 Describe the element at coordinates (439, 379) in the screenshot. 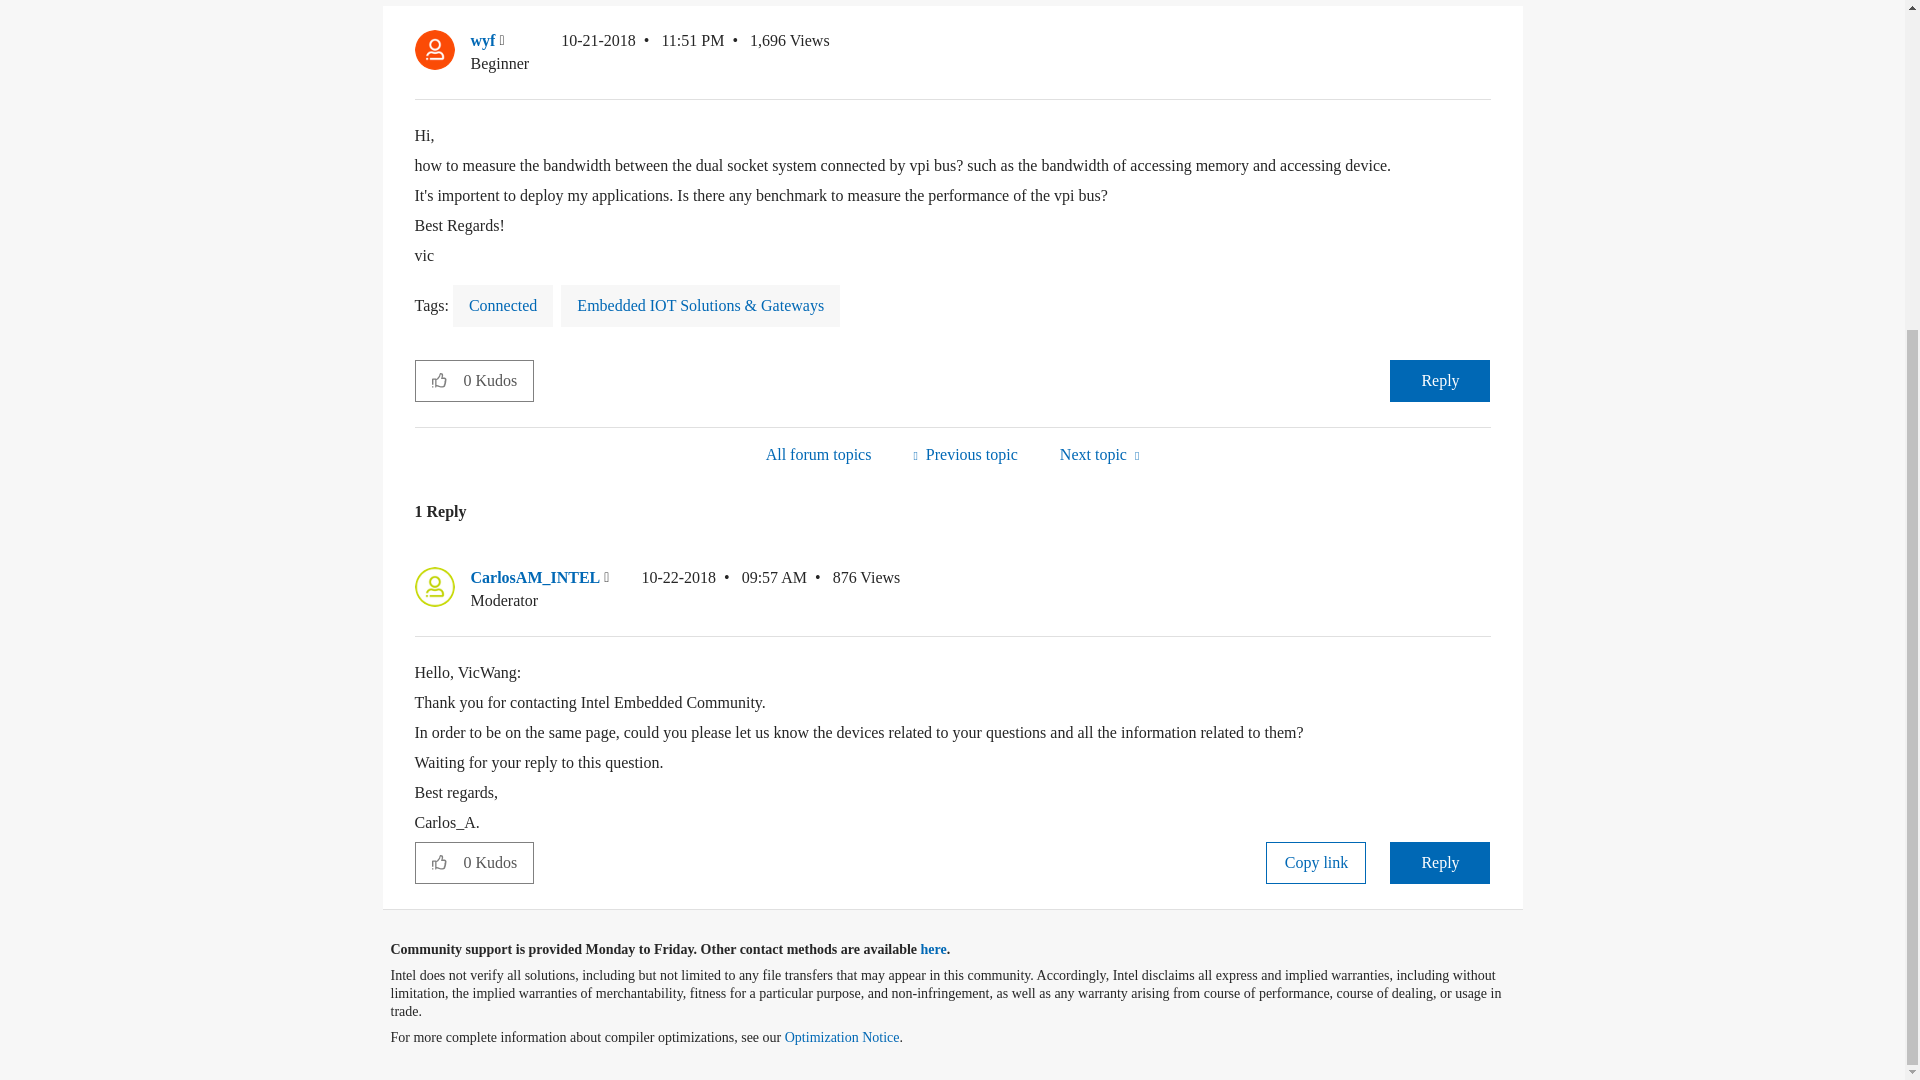

I see `Click here to give kudos to this post.` at that location.